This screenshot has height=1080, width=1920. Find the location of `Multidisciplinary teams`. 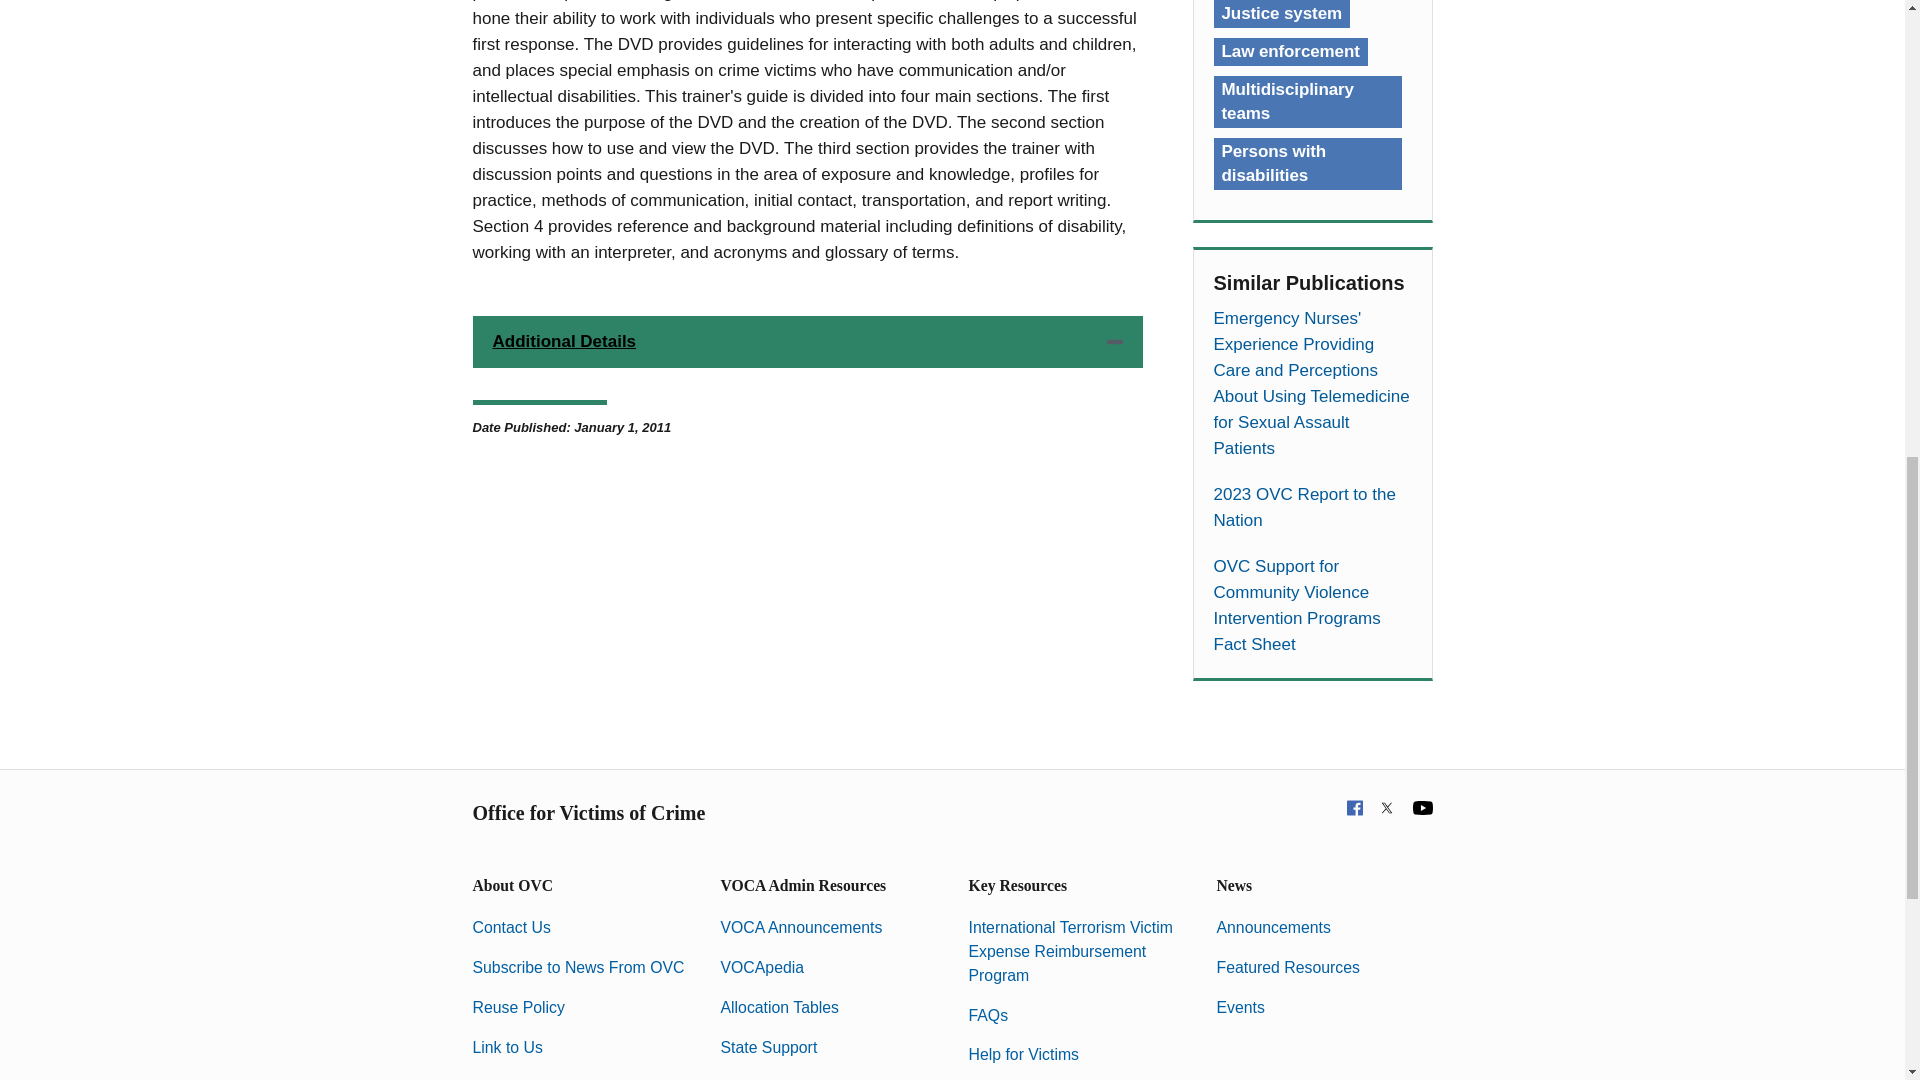

Multidisciplinary teams is located at coordinates (1307, 102).